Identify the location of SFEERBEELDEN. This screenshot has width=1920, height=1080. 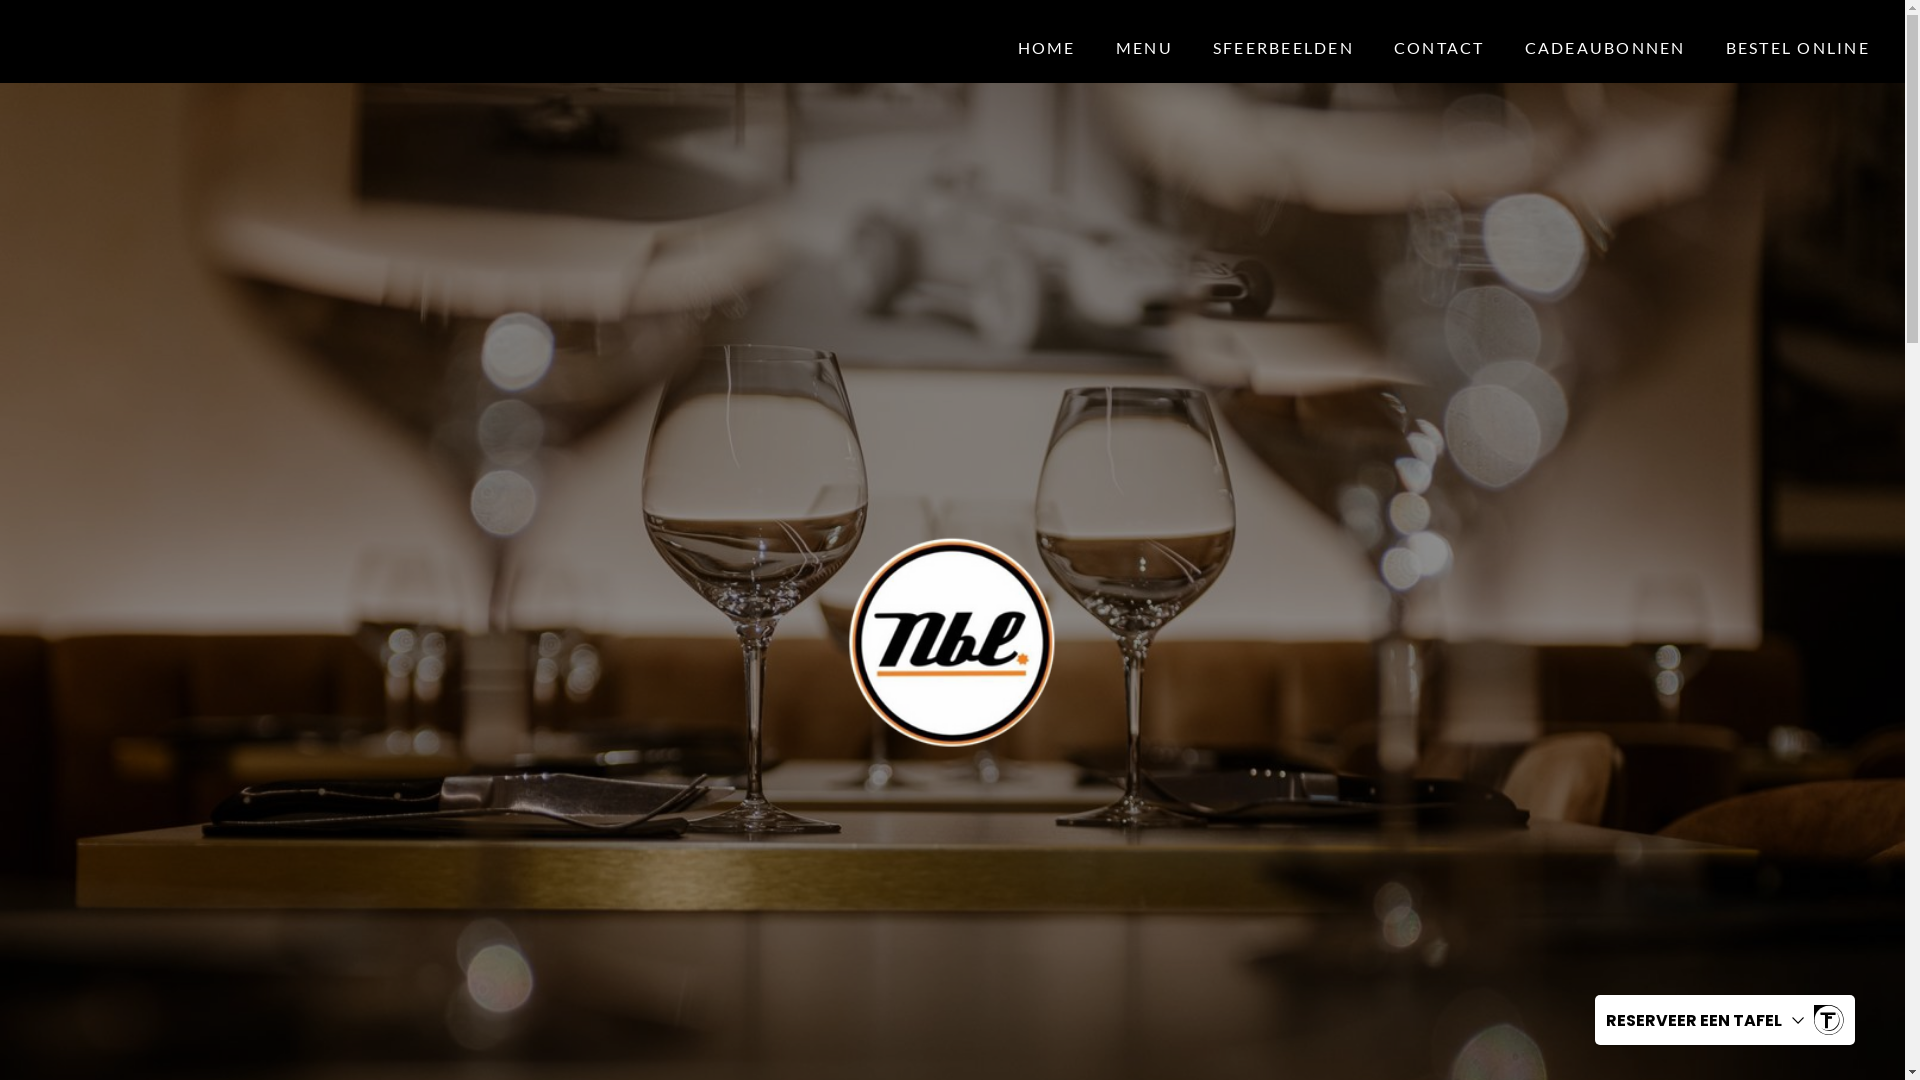
(1284, 48).